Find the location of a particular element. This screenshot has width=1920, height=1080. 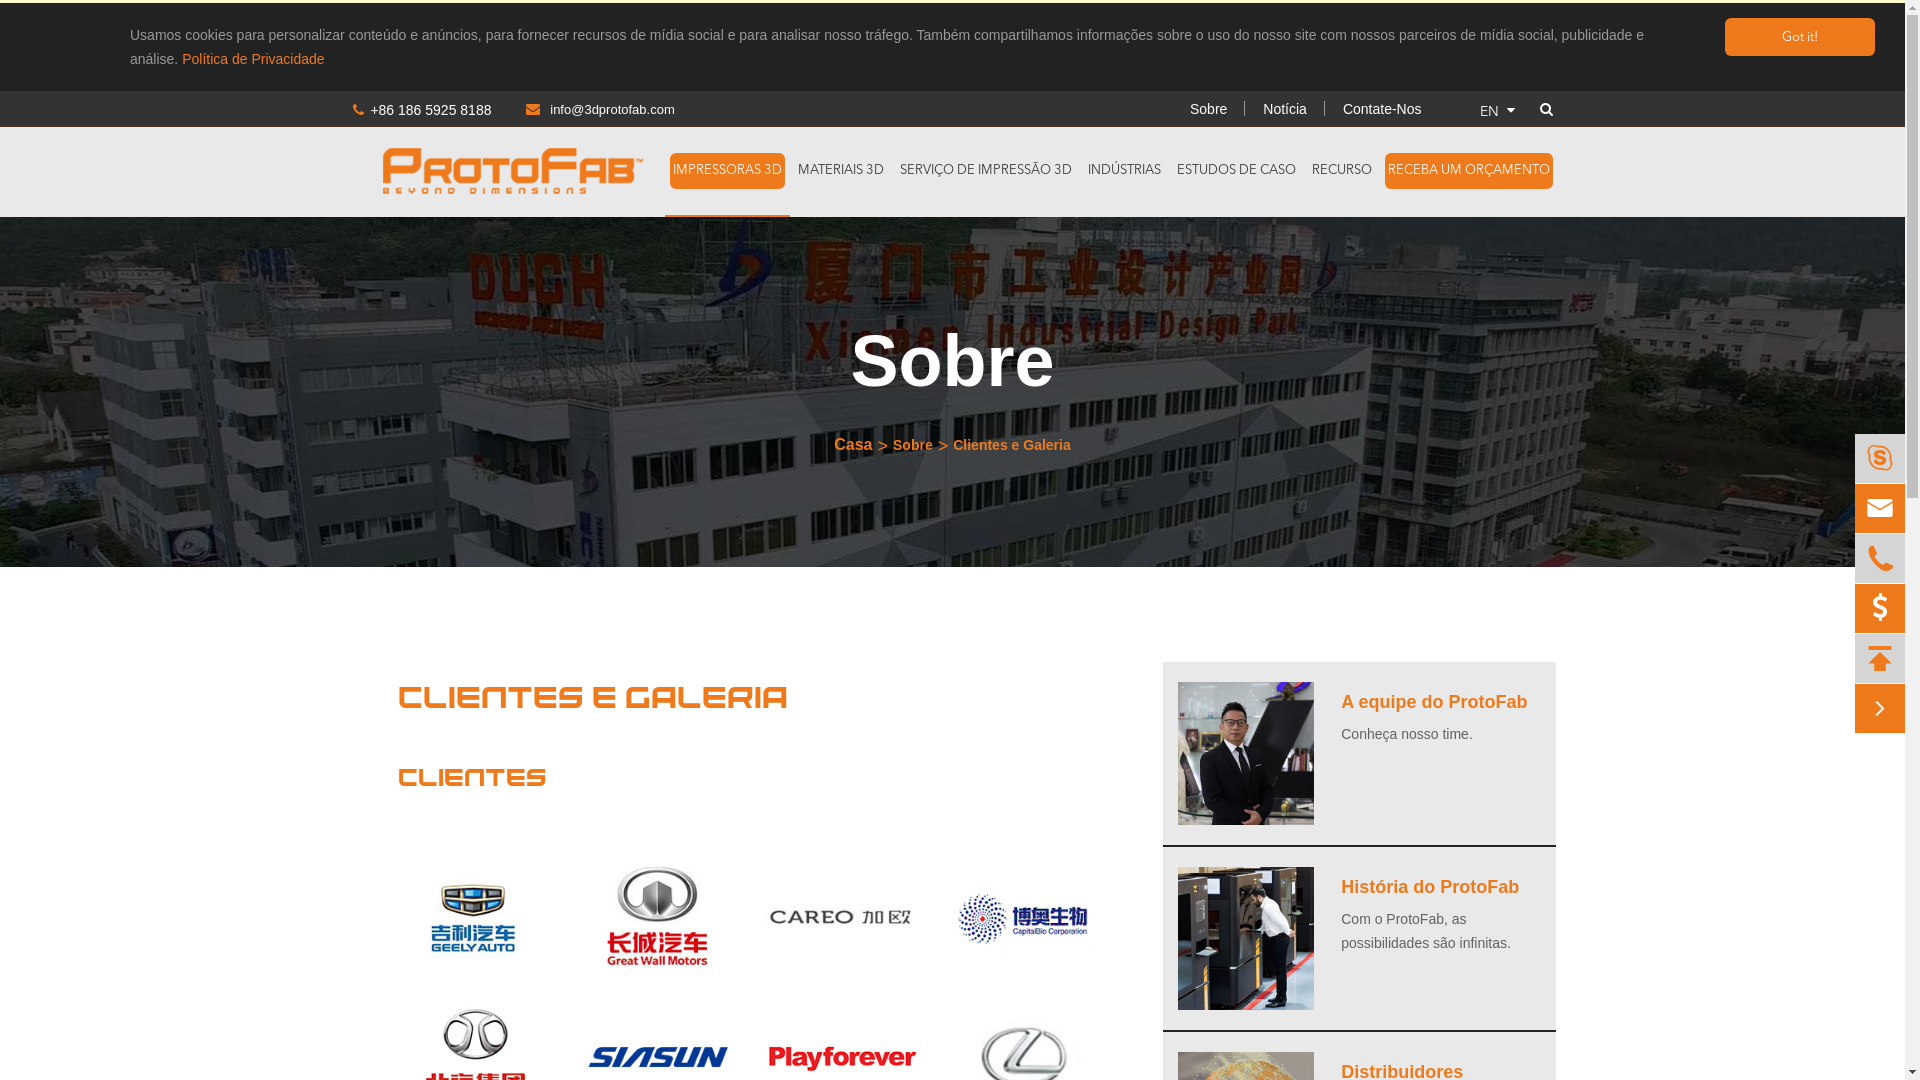

info@3dprotofab.com is located at coordinates (584, 110).